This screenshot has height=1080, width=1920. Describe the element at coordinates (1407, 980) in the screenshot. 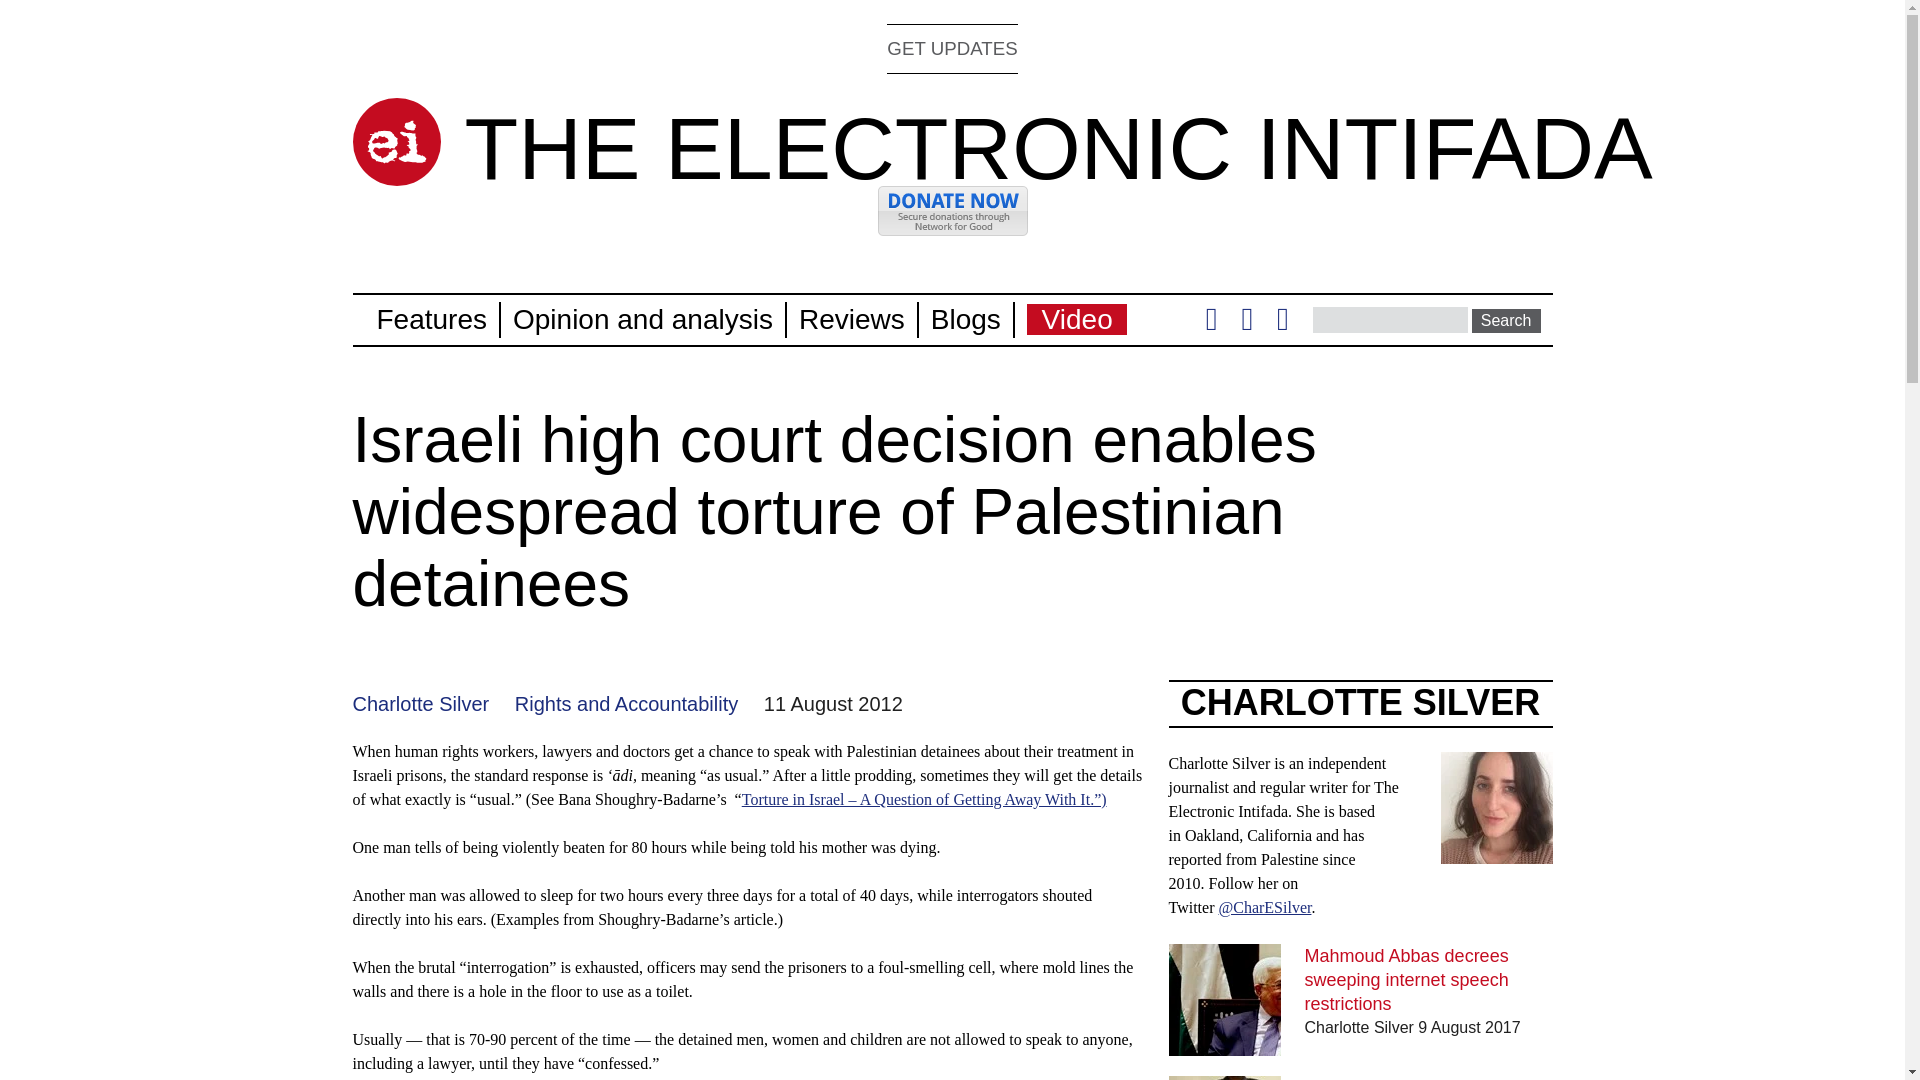

I see `Mahmoud Abbas decrees sweeping internet speech restrictions` at that location.